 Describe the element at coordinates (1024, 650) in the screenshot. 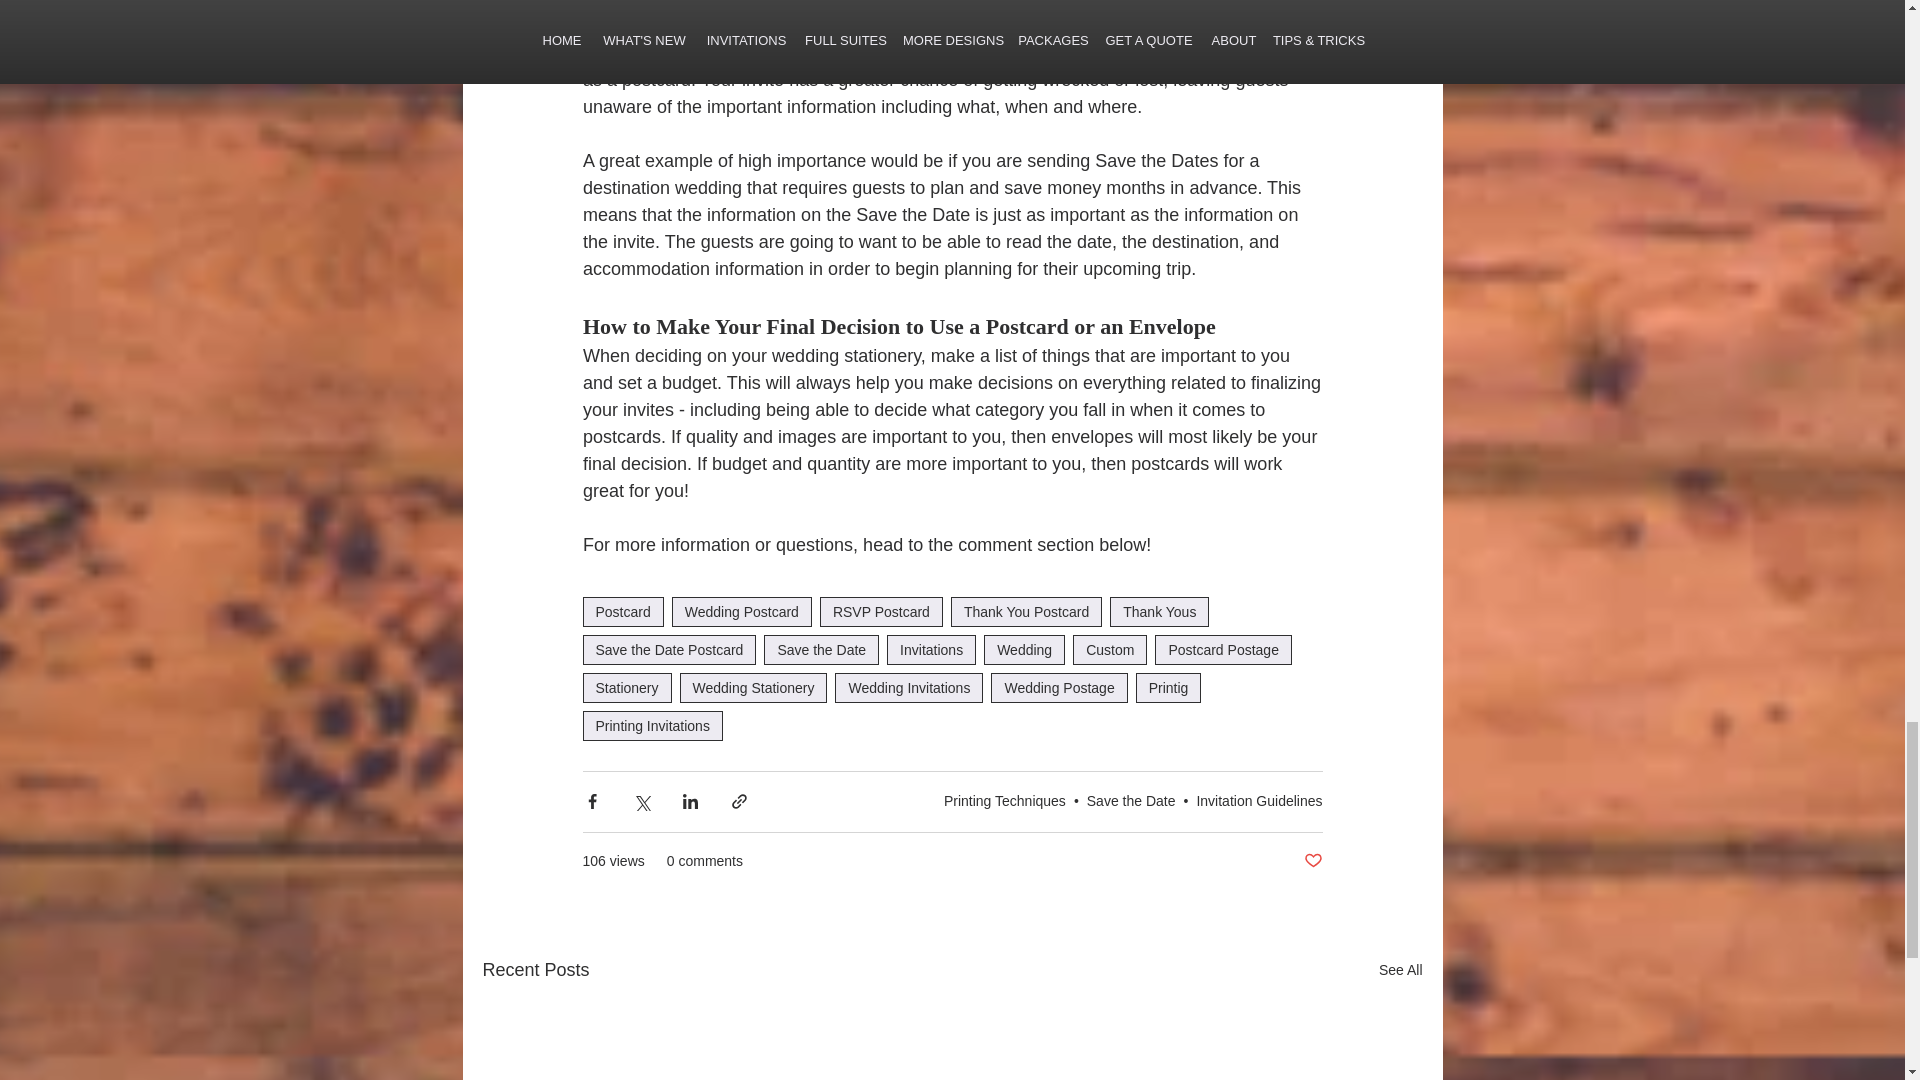

I see `Wedding` at that location.